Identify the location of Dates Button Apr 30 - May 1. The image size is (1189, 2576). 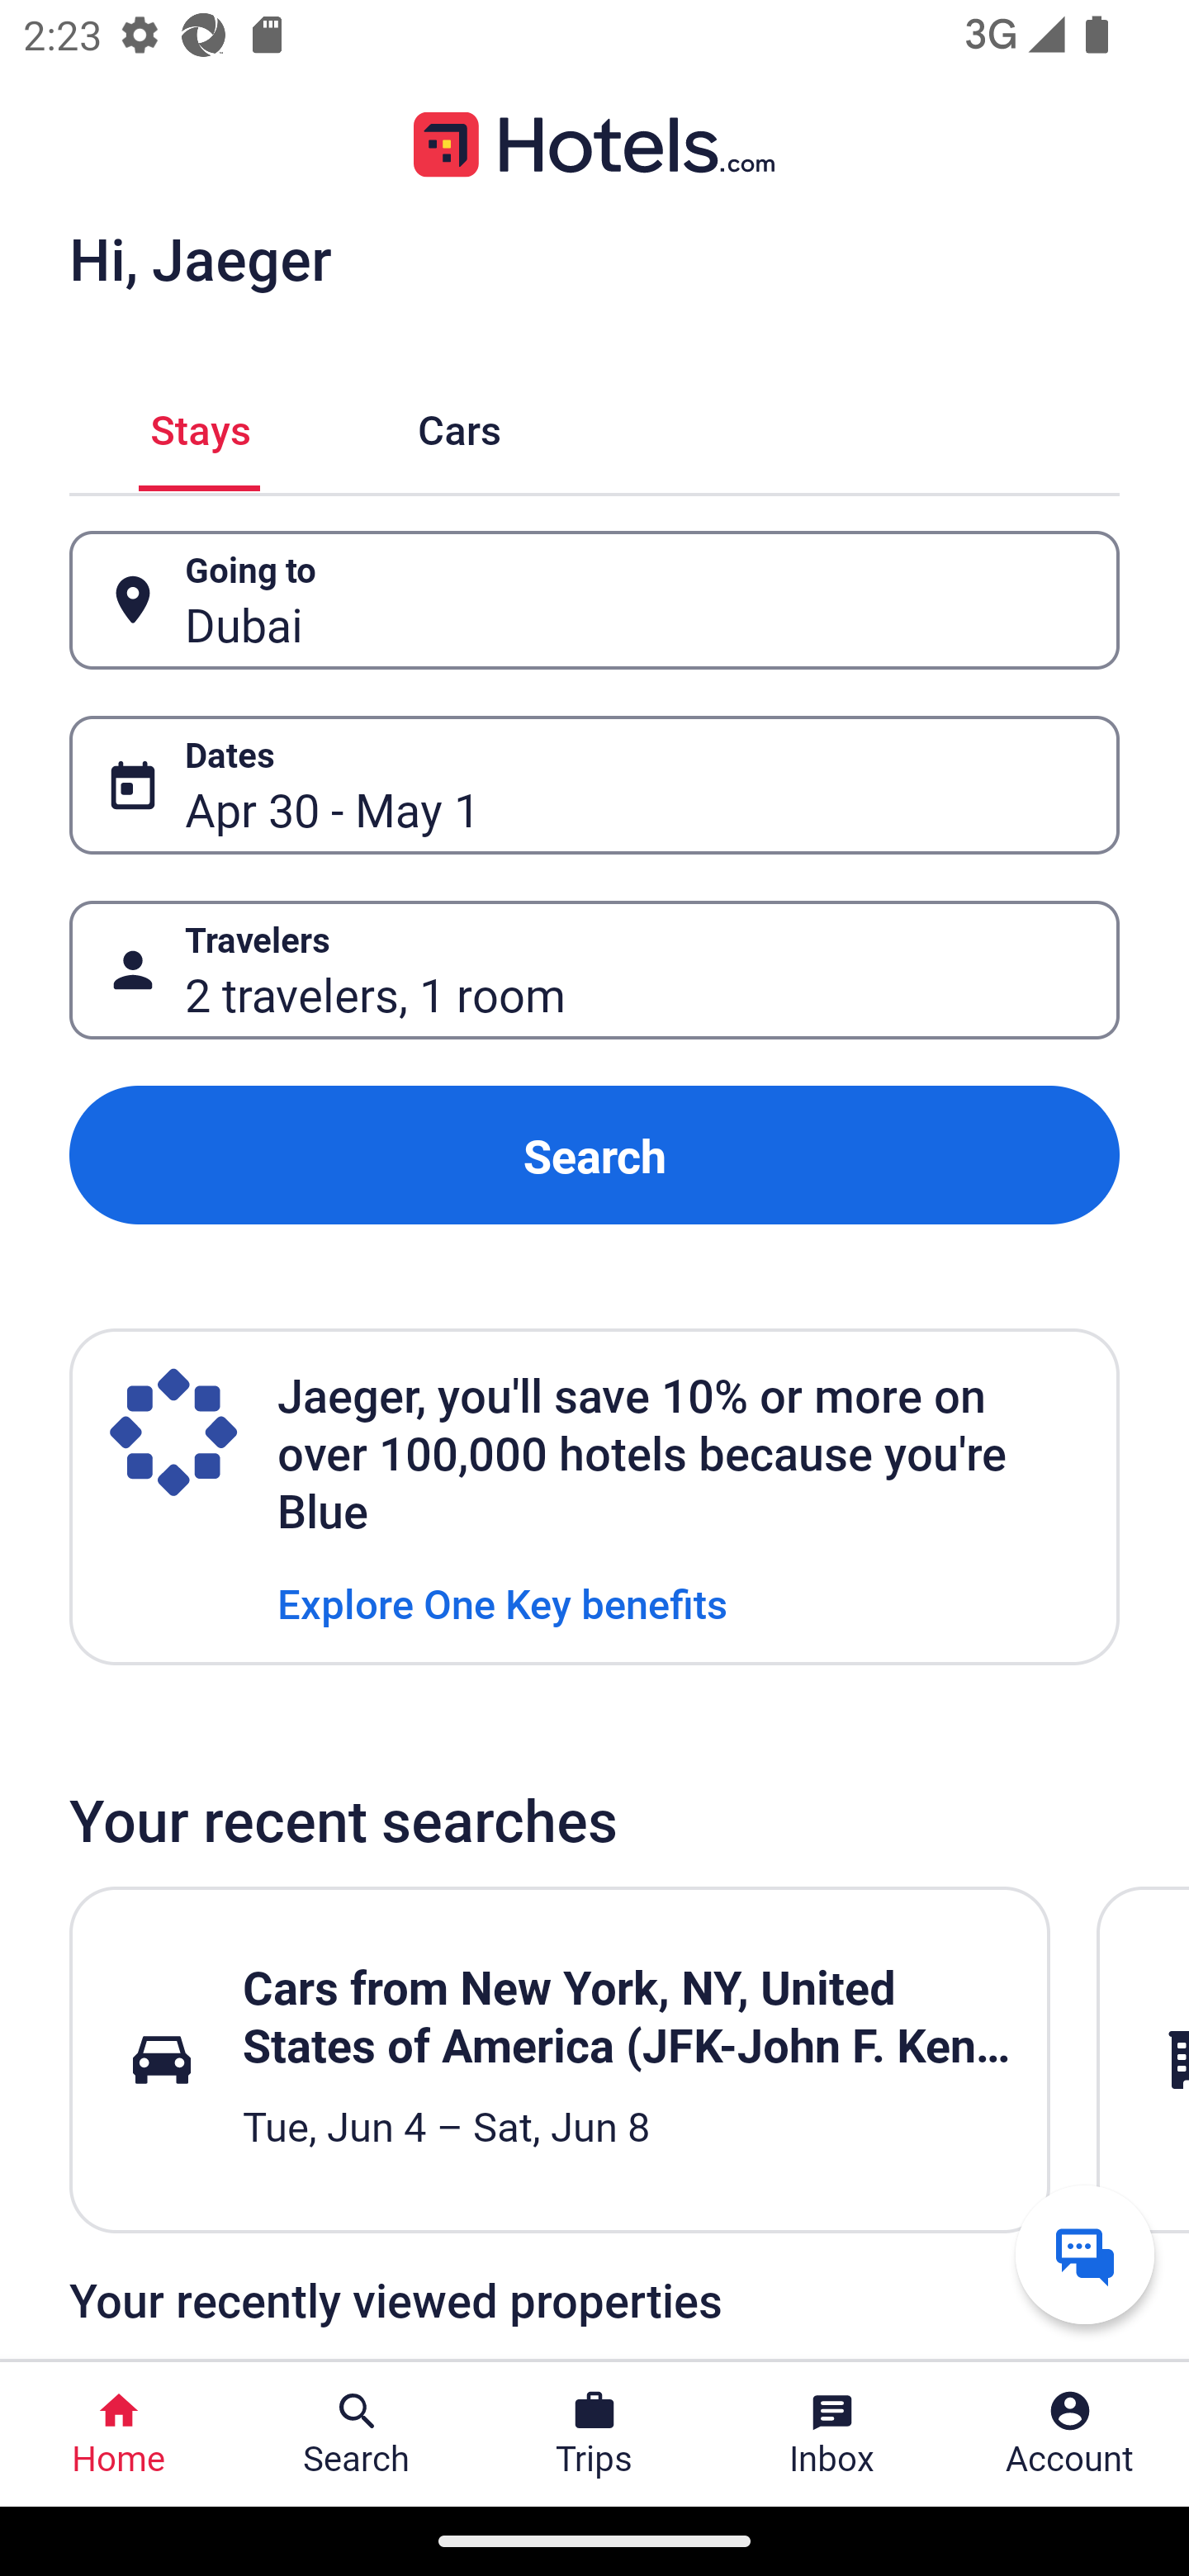
(594, 785).